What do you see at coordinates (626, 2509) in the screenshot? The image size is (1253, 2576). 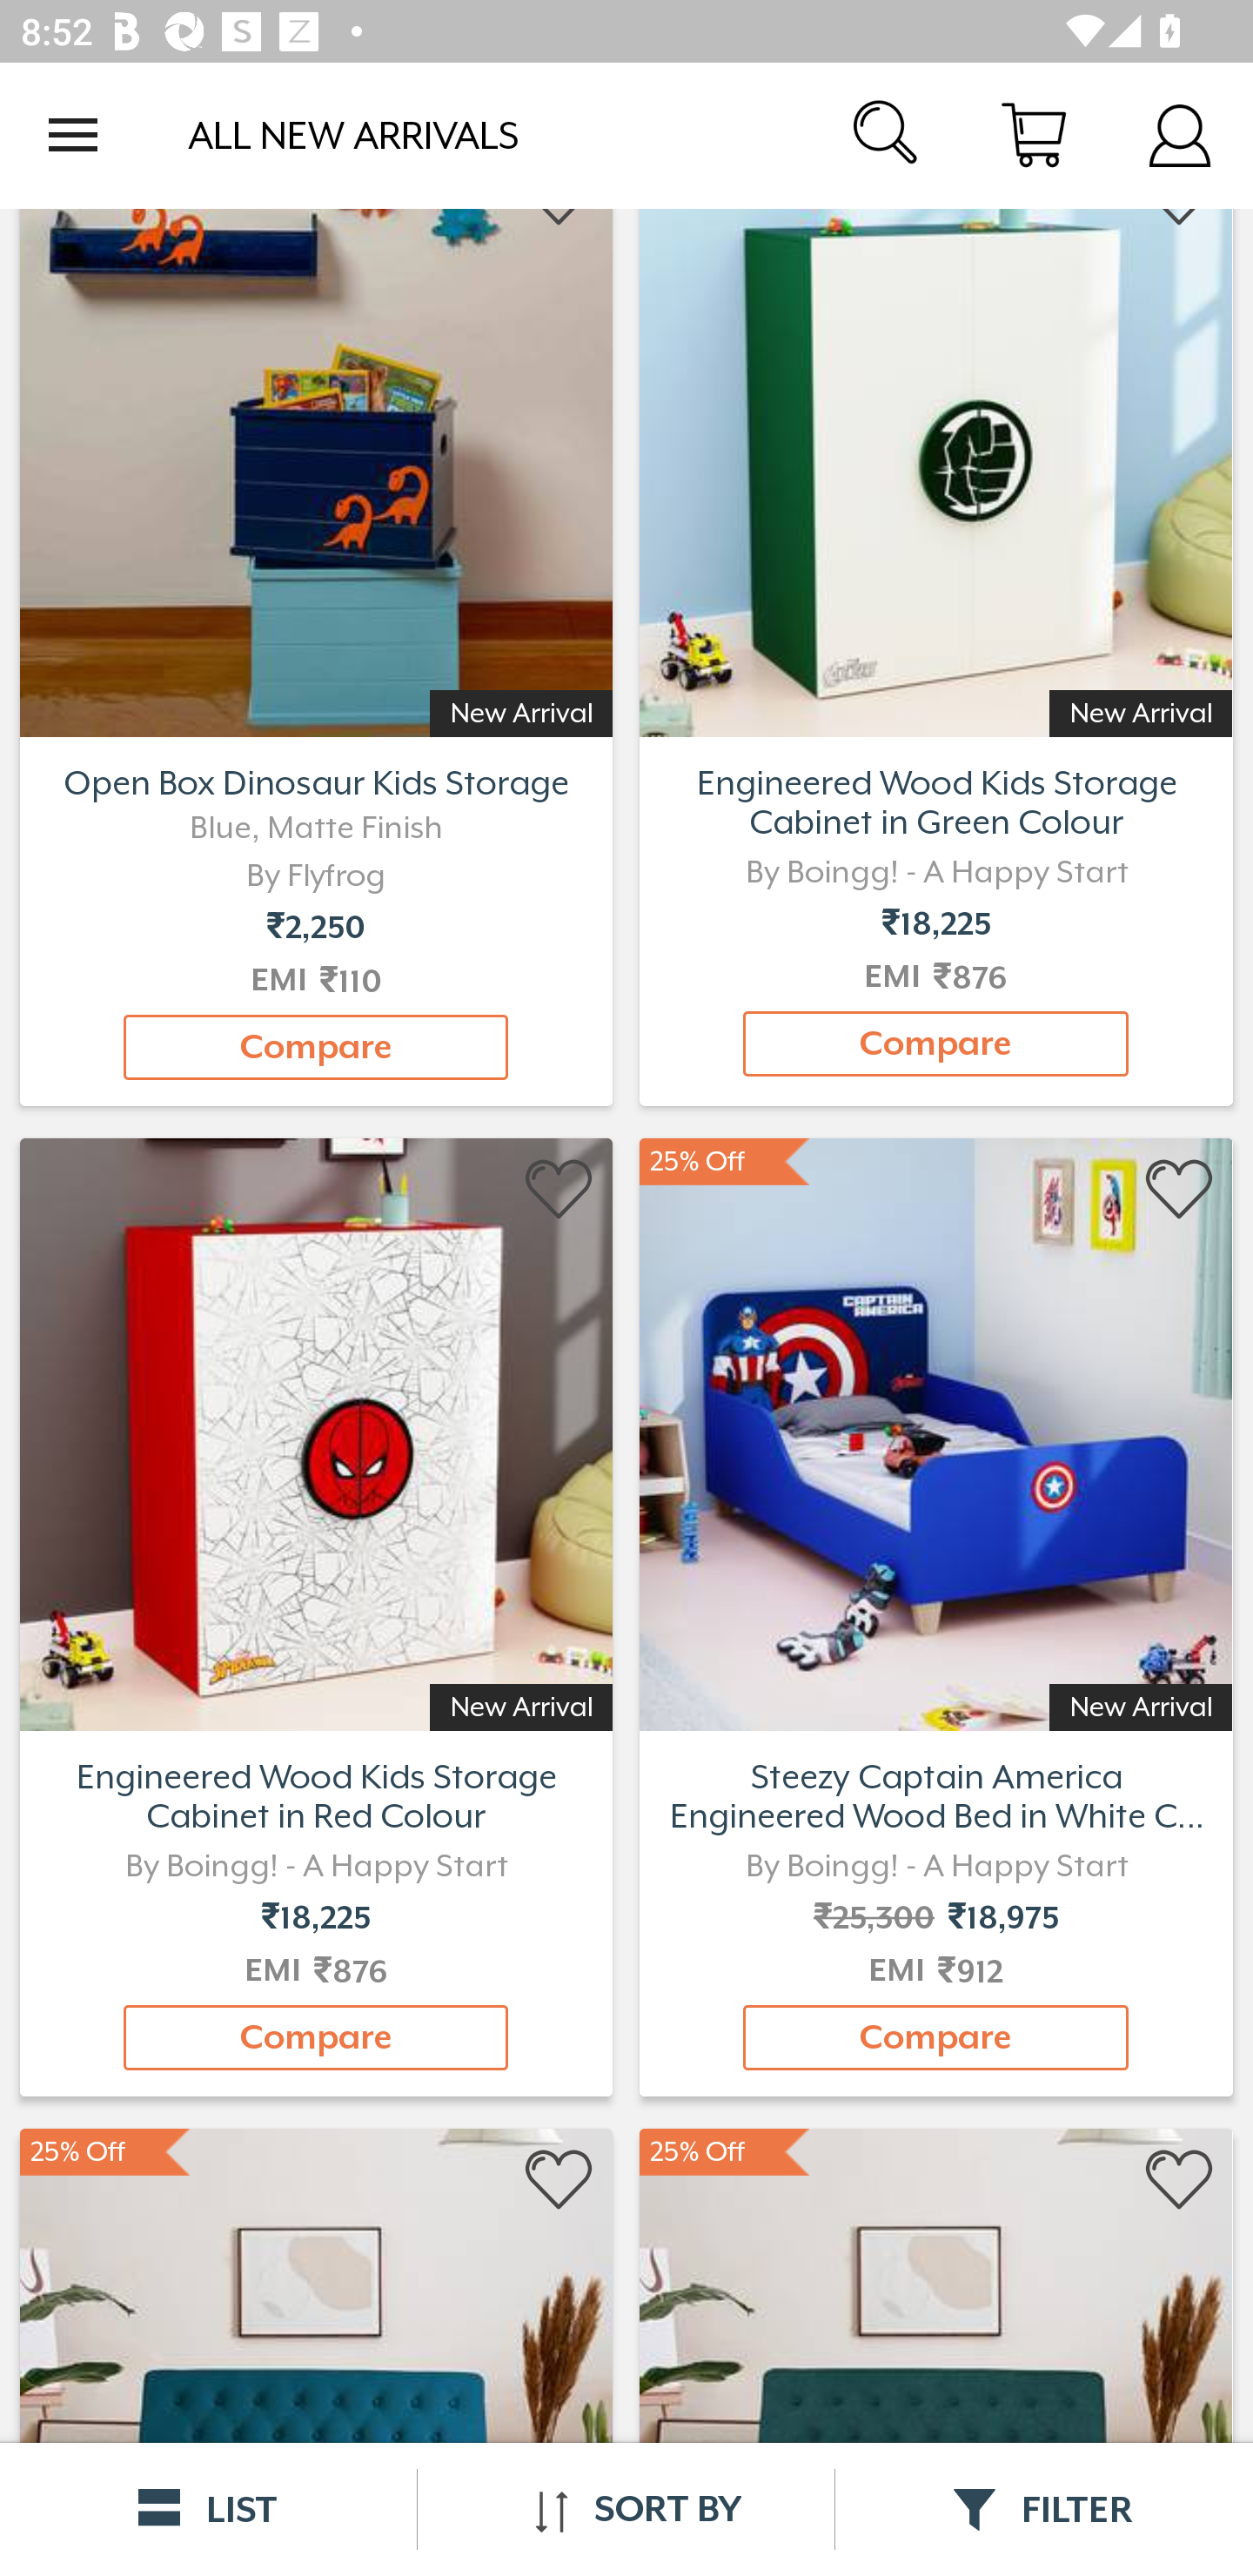 I see `SORT BY` at bounding box center [626, 2509].